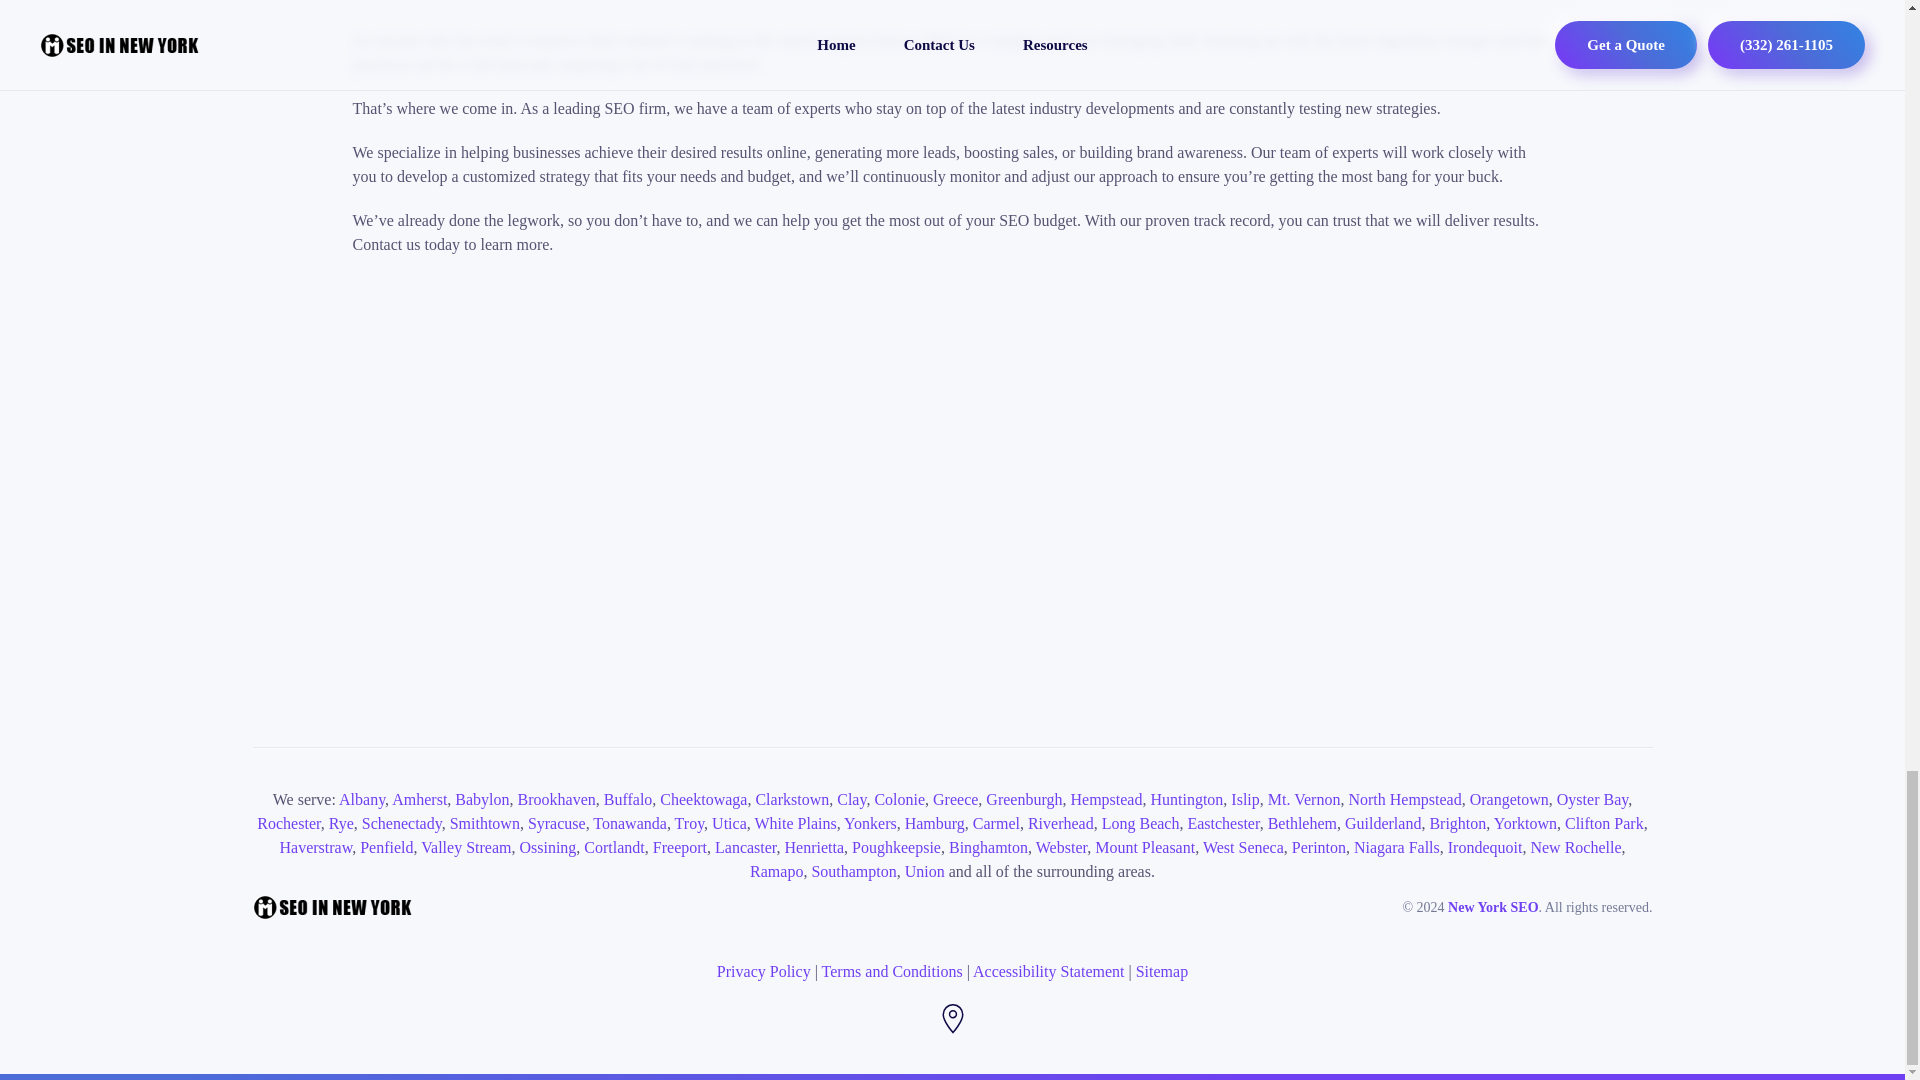  What do you see at coordinates (792, 798) in the screenshot?
I see `Clarkstown` at bounding box center [792, 798].